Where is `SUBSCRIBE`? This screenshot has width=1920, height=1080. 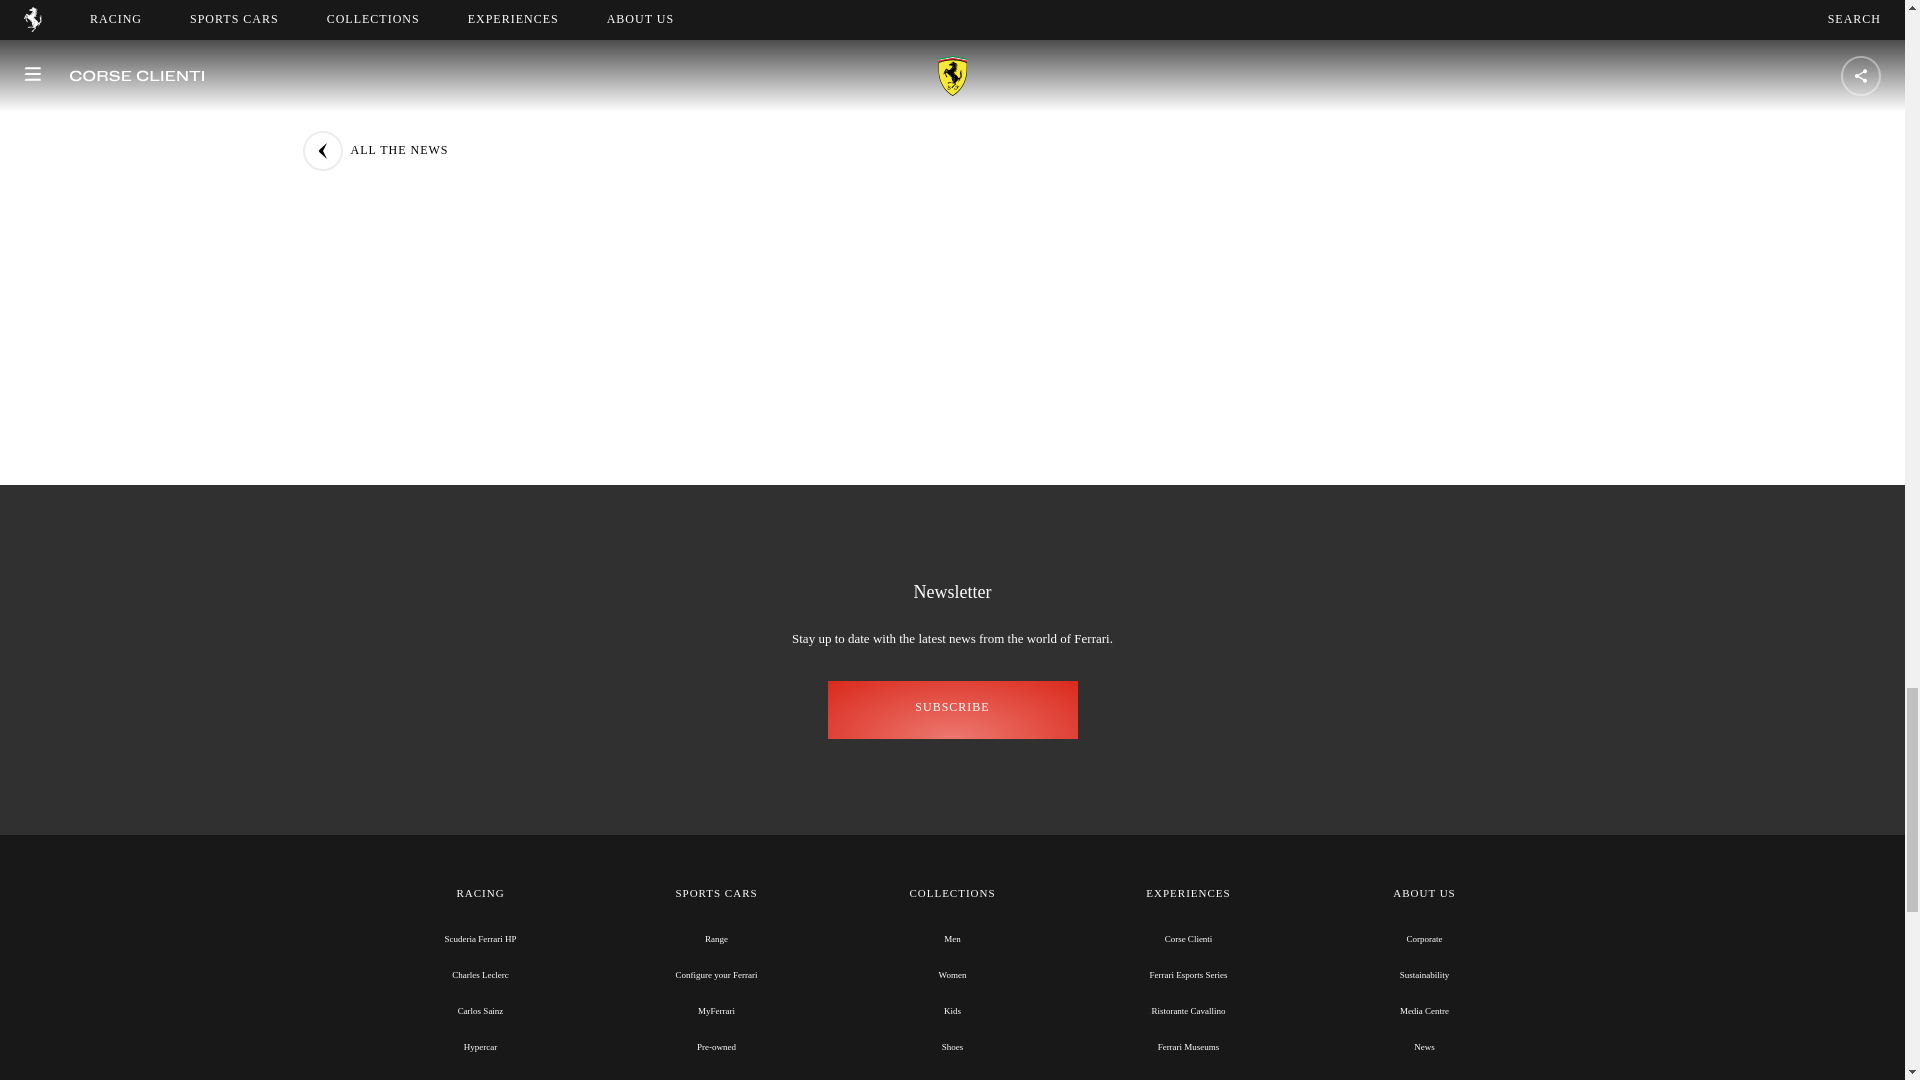 SUBSCRIBE is located at coordinates (952, 709).